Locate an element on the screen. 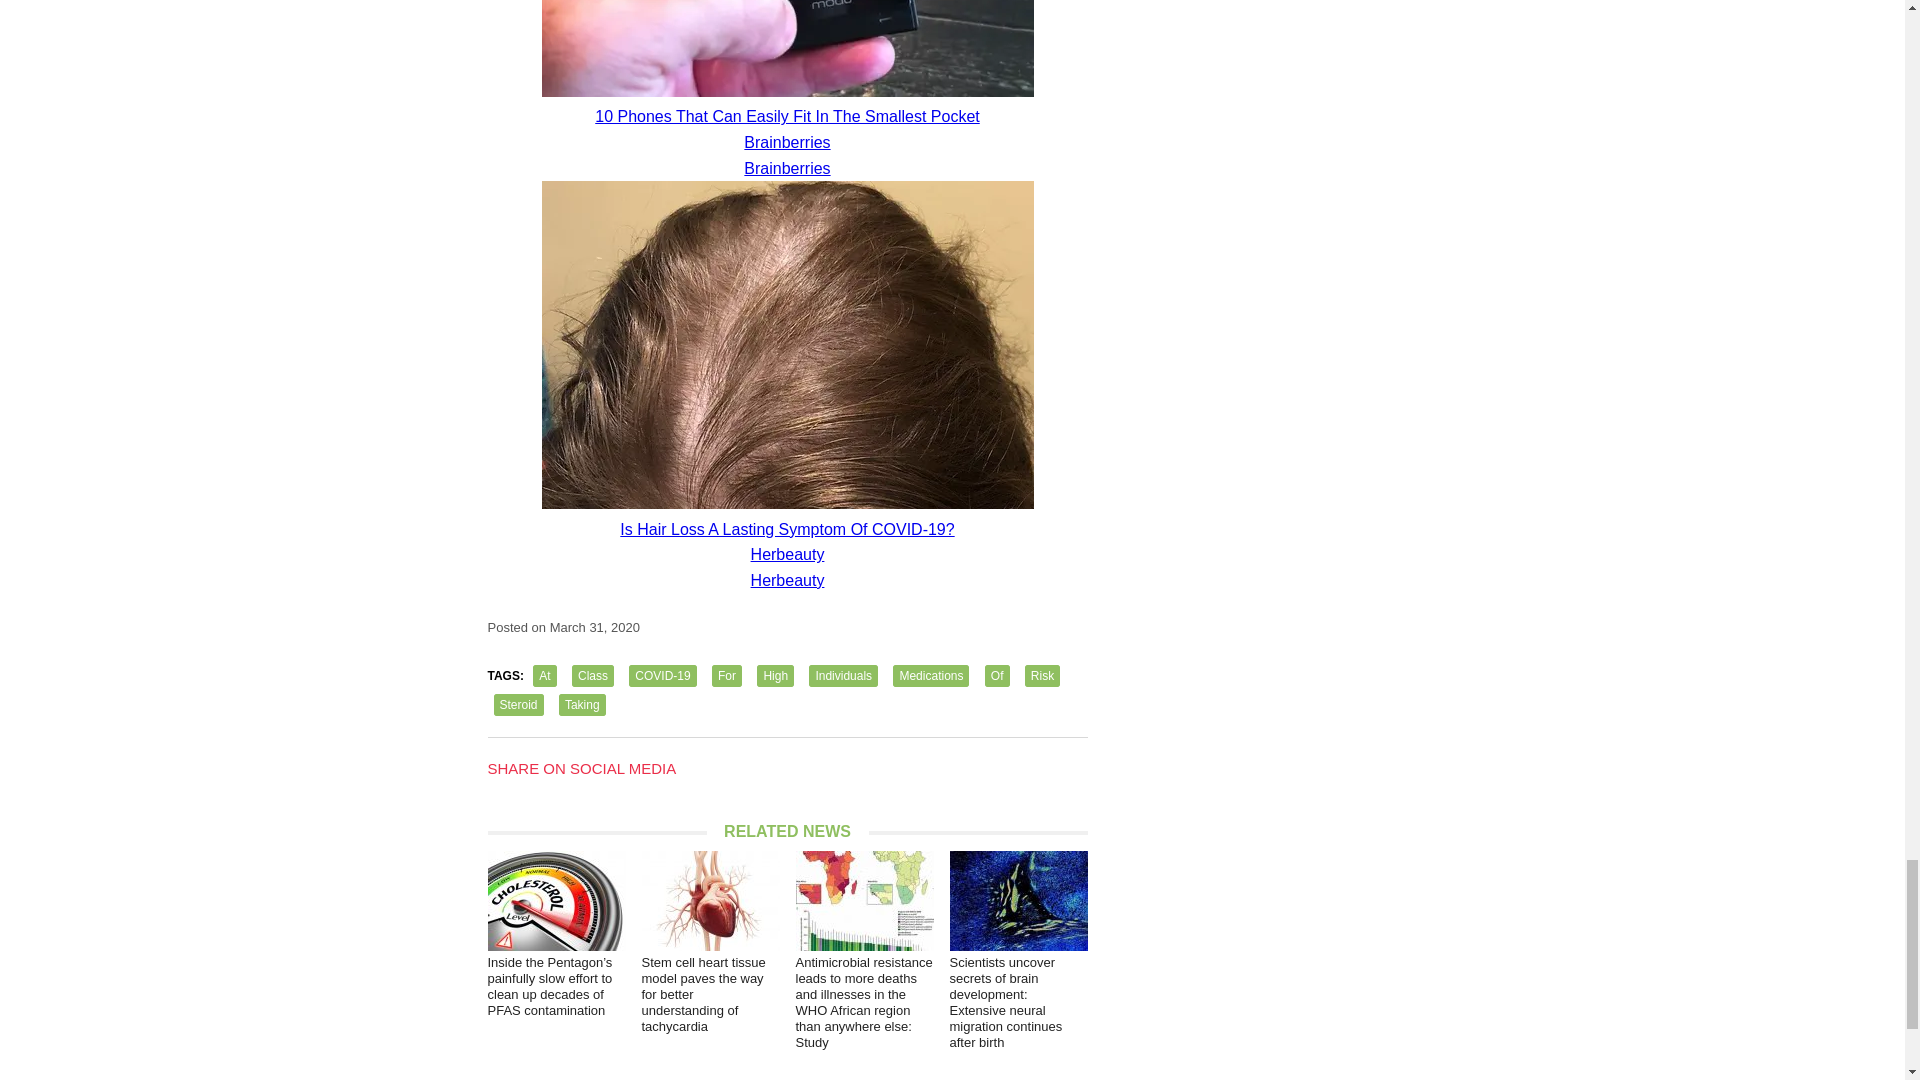 This screenshot has width=1920, height=1080. Steroid is located at coordinates (518, 705).